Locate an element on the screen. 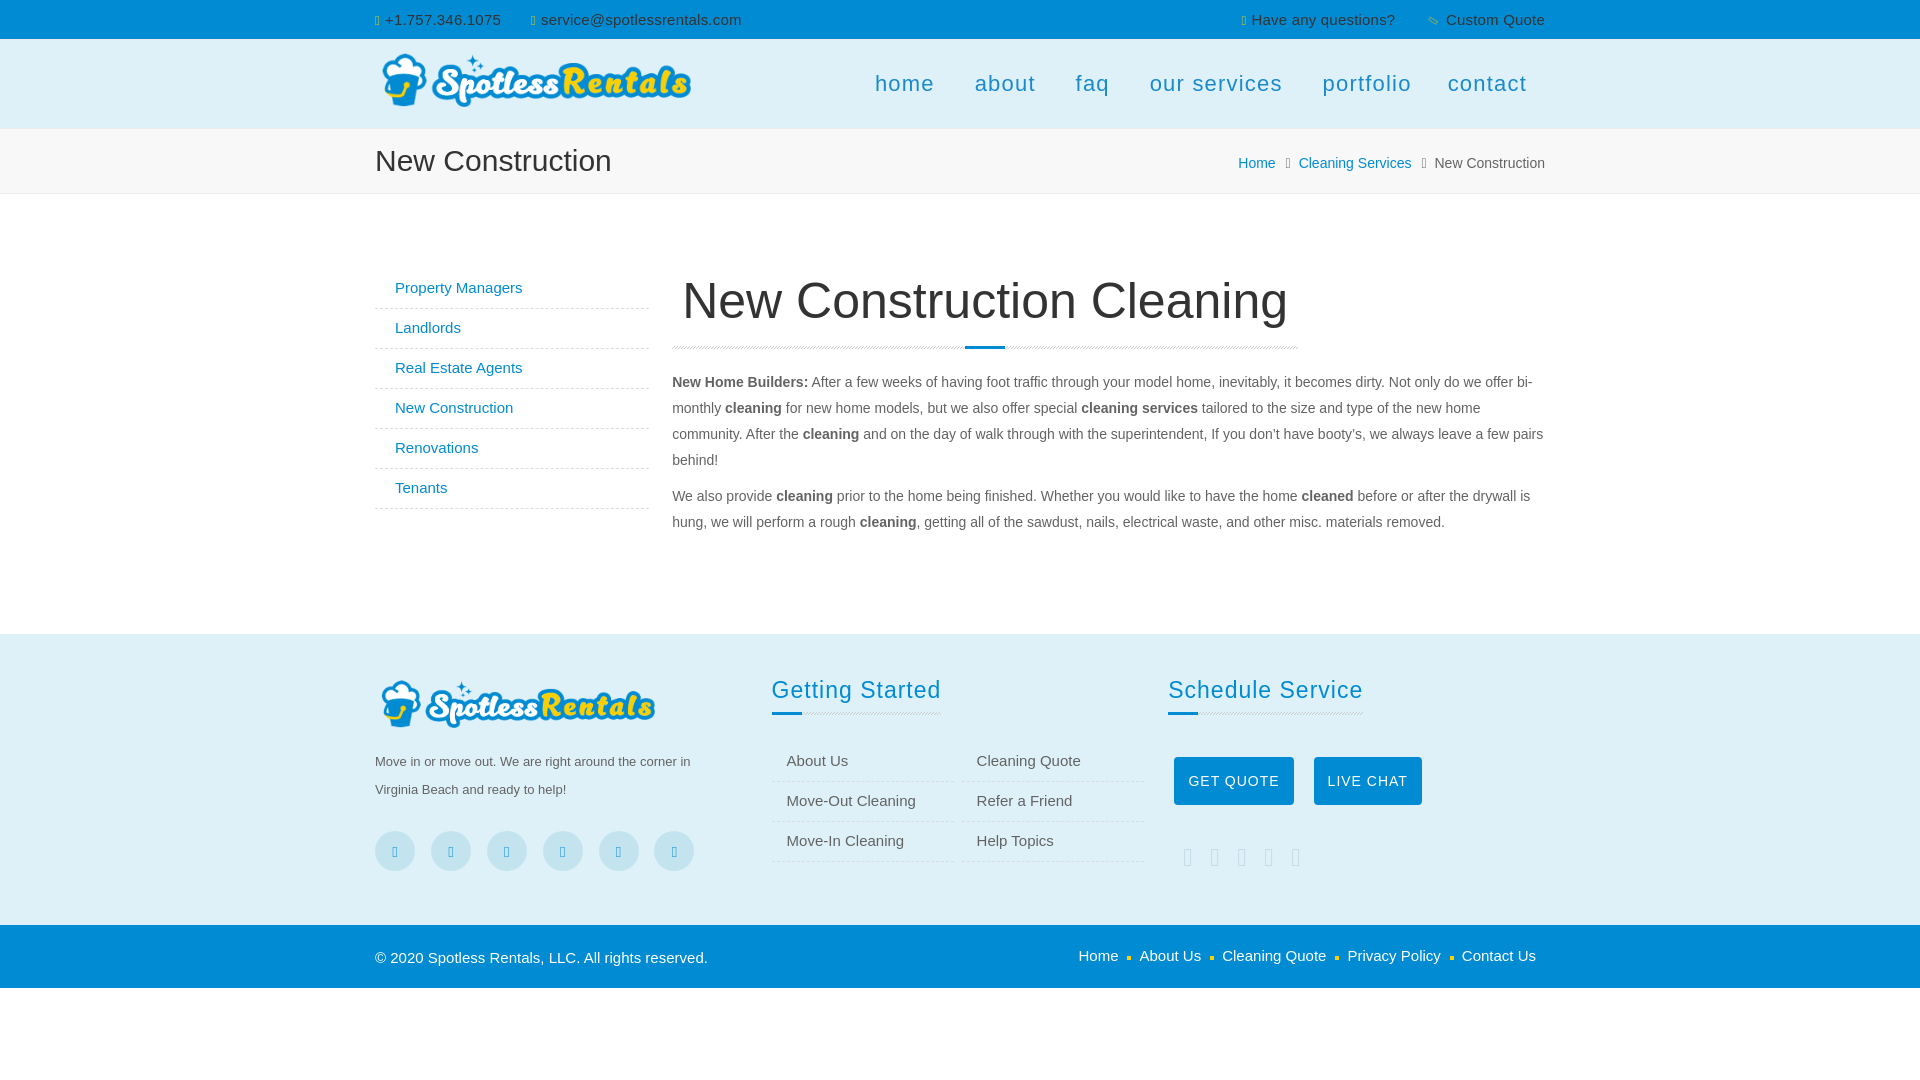  Custom Quote is located at coordinates (1495, 19).